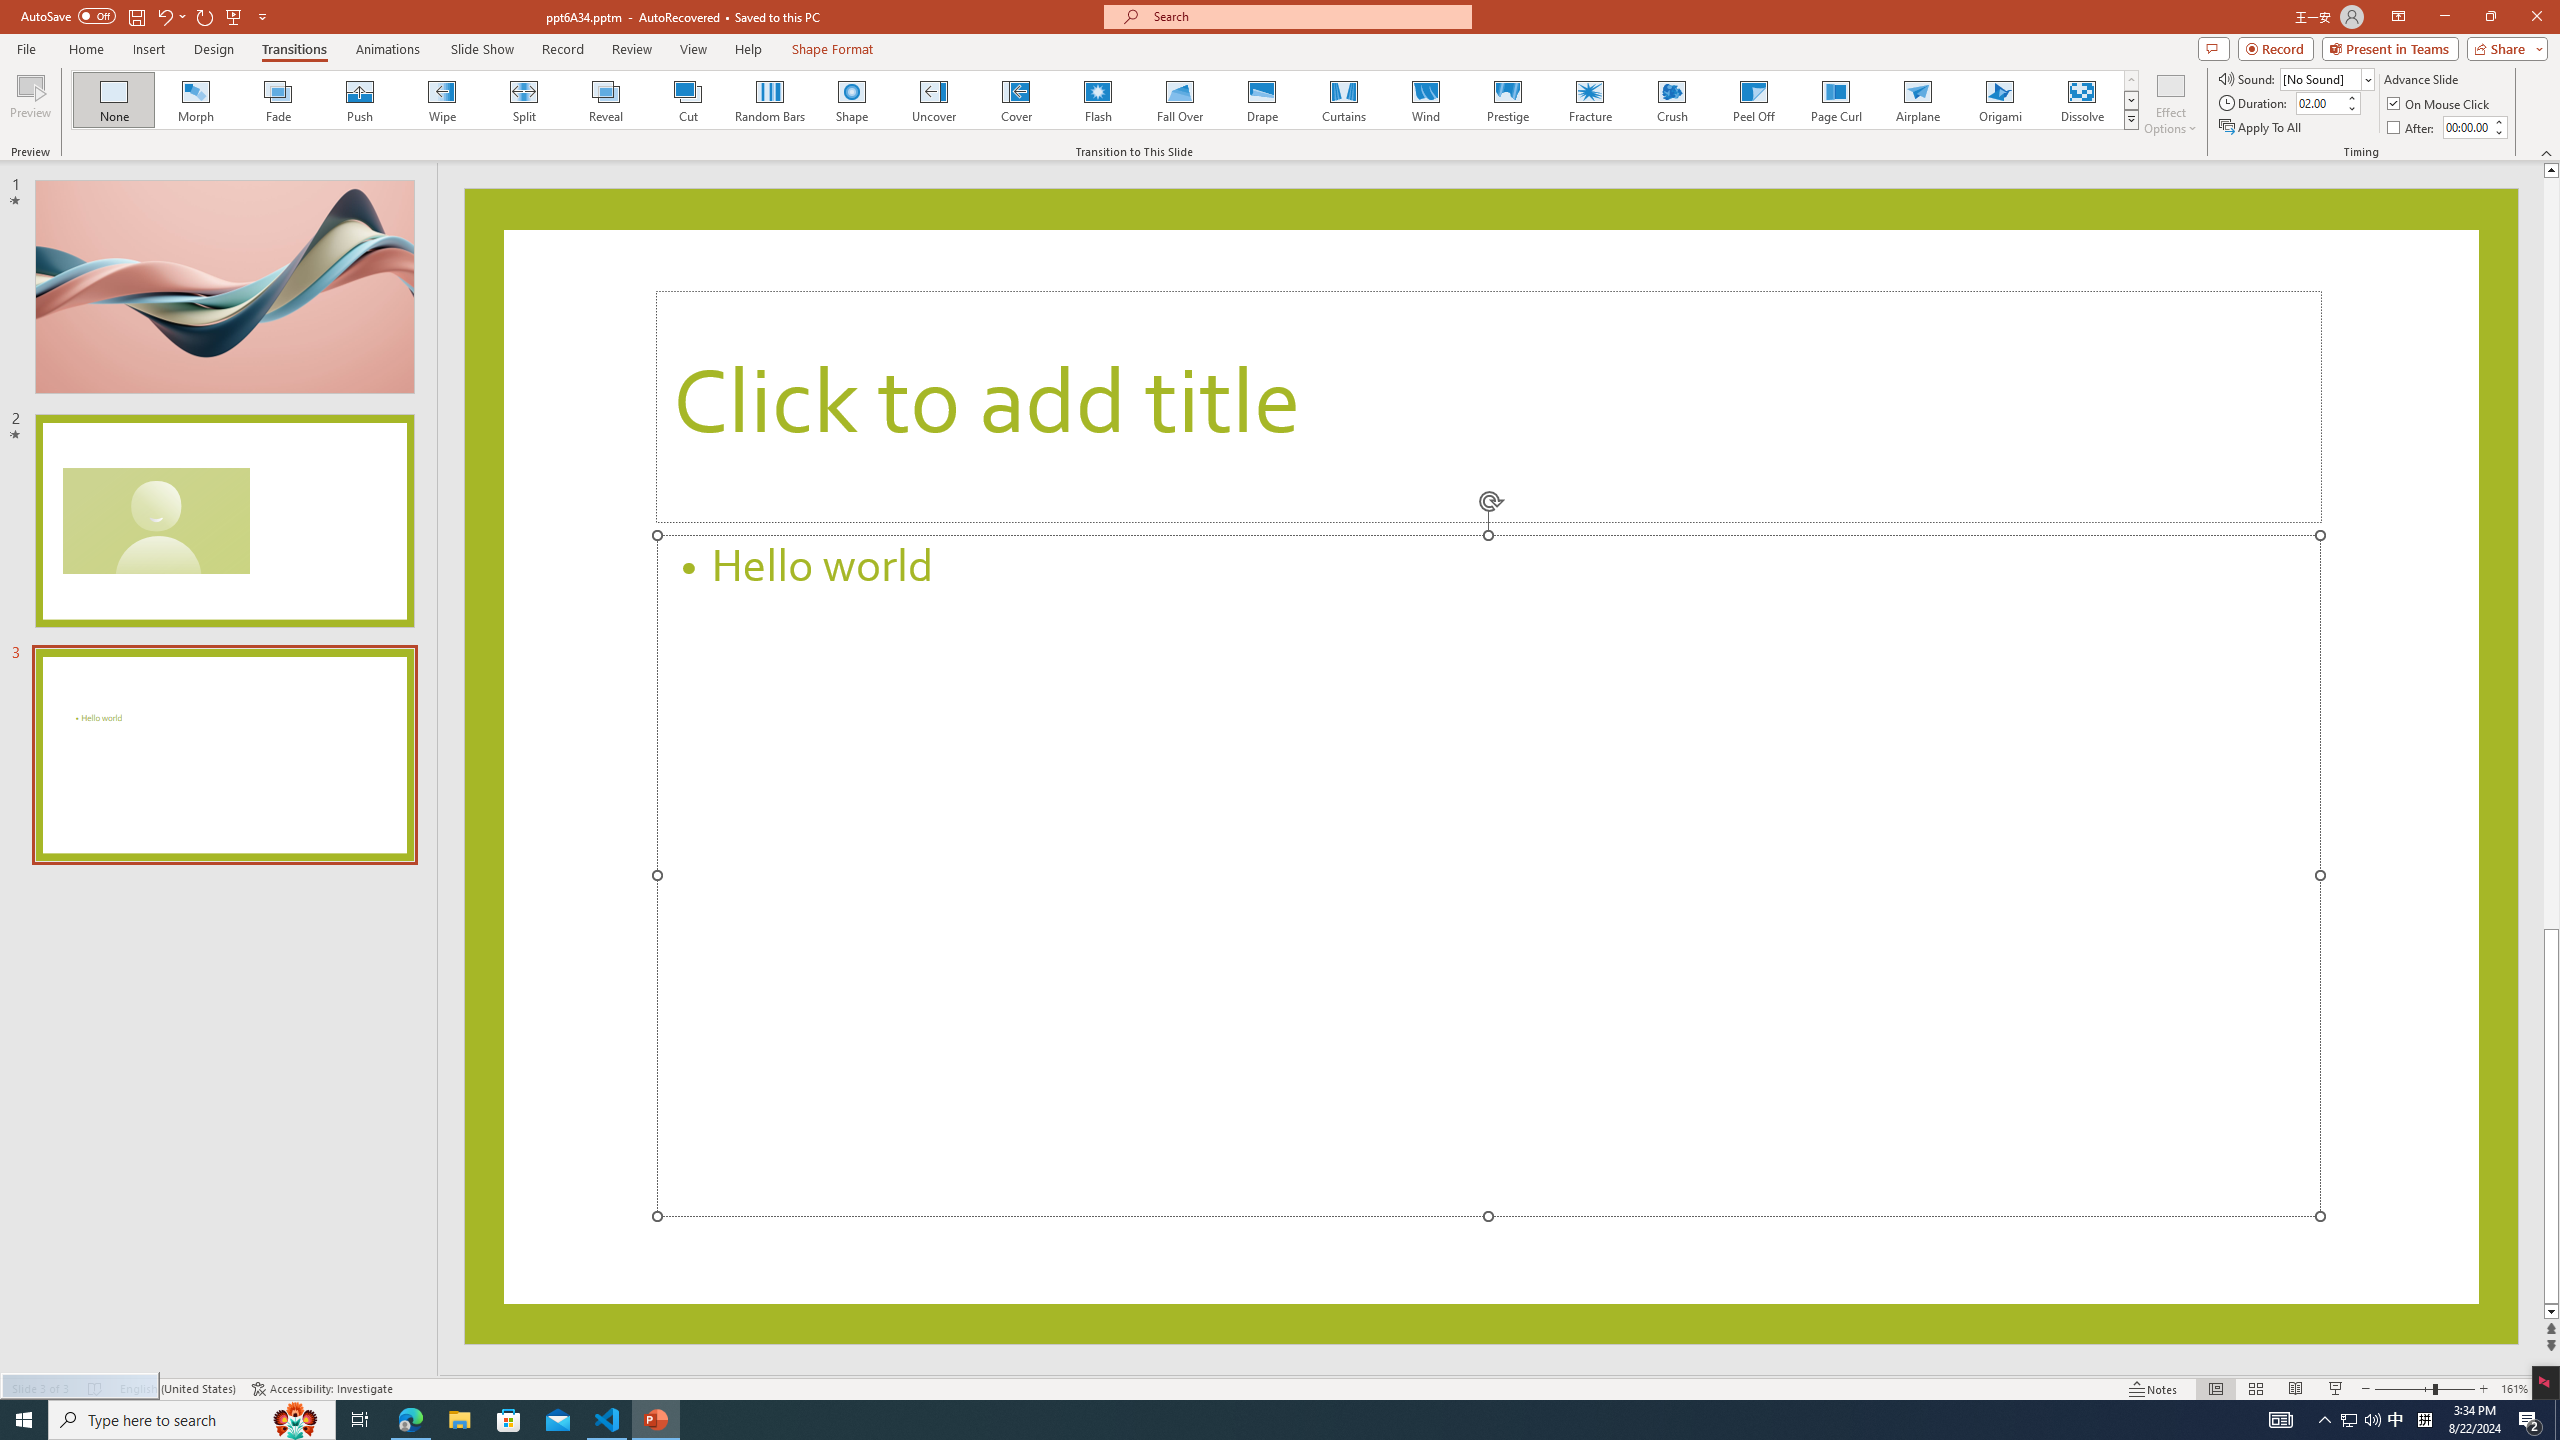 The height and width of the screenshot is (1440, 2560). I want to click on Curtains, so click(1344, 100).